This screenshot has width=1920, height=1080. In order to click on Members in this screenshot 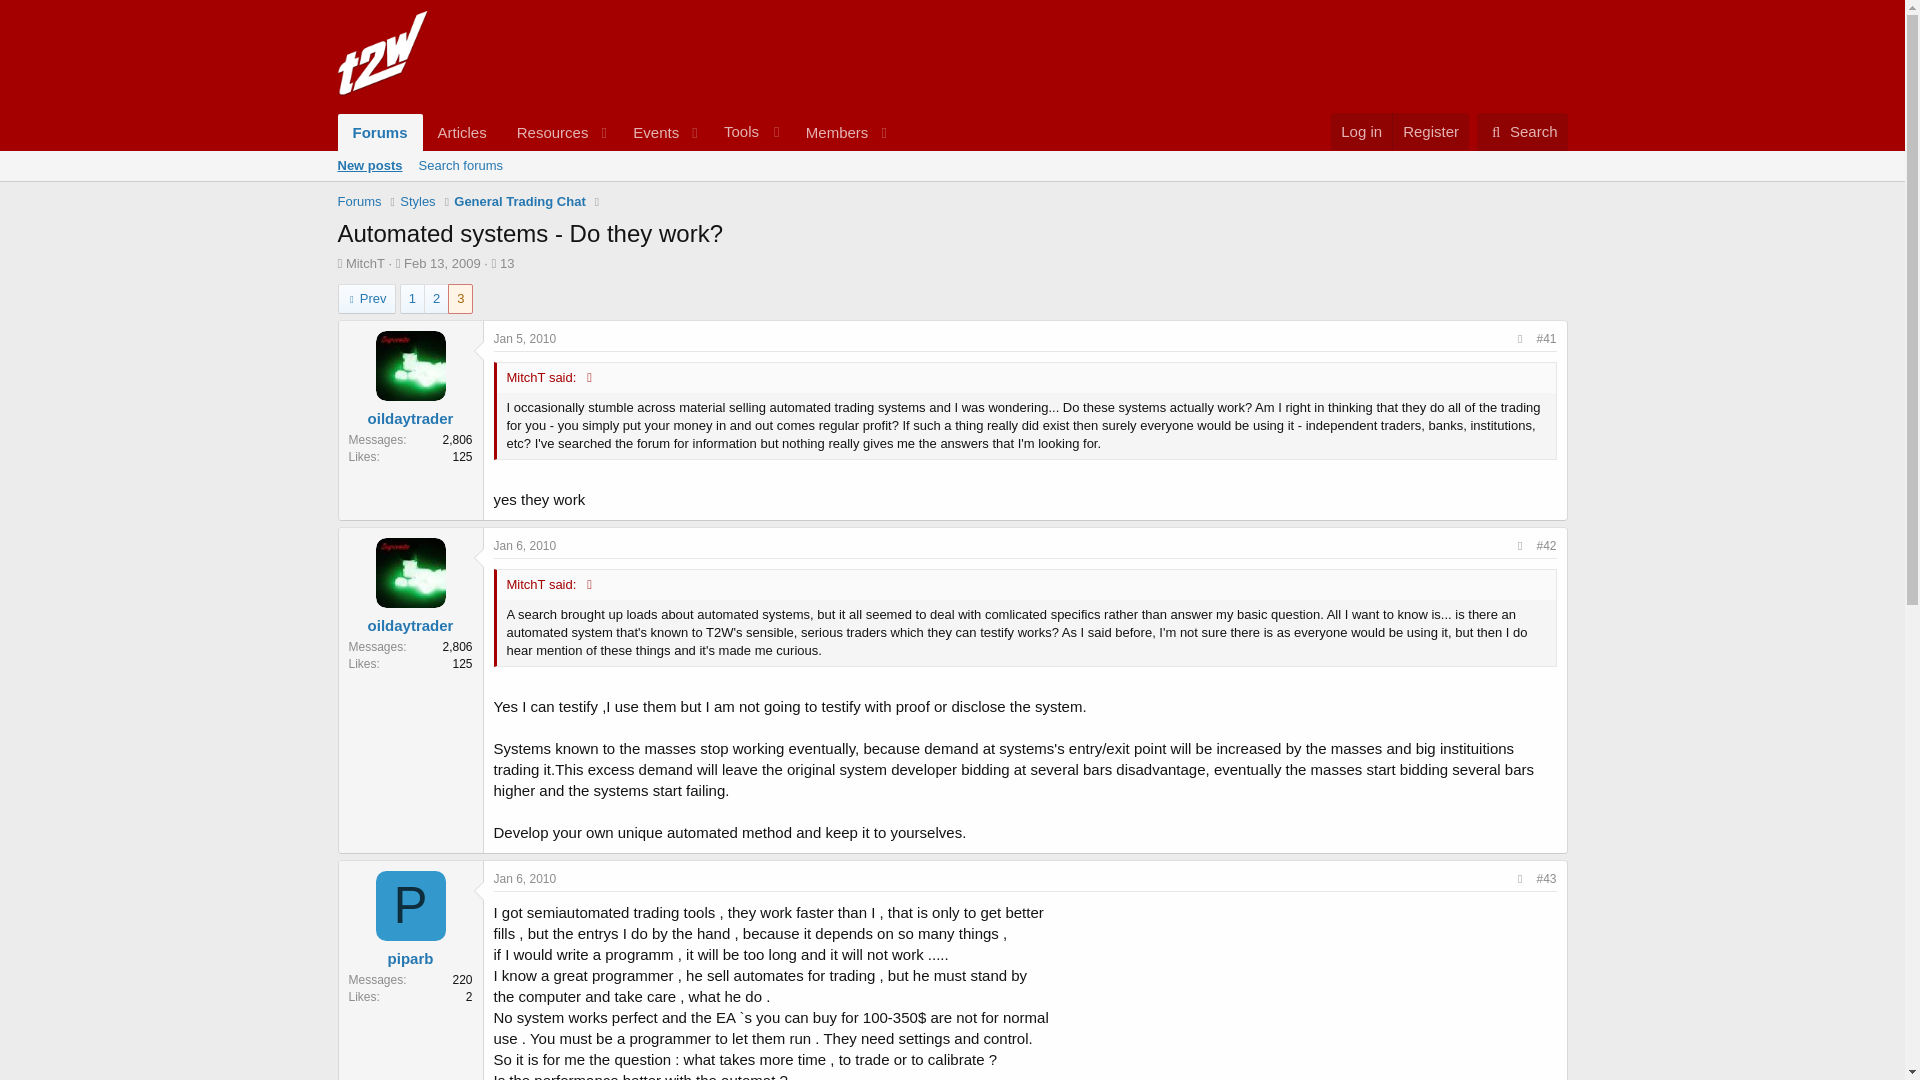, I will do `click(830, 132)`.